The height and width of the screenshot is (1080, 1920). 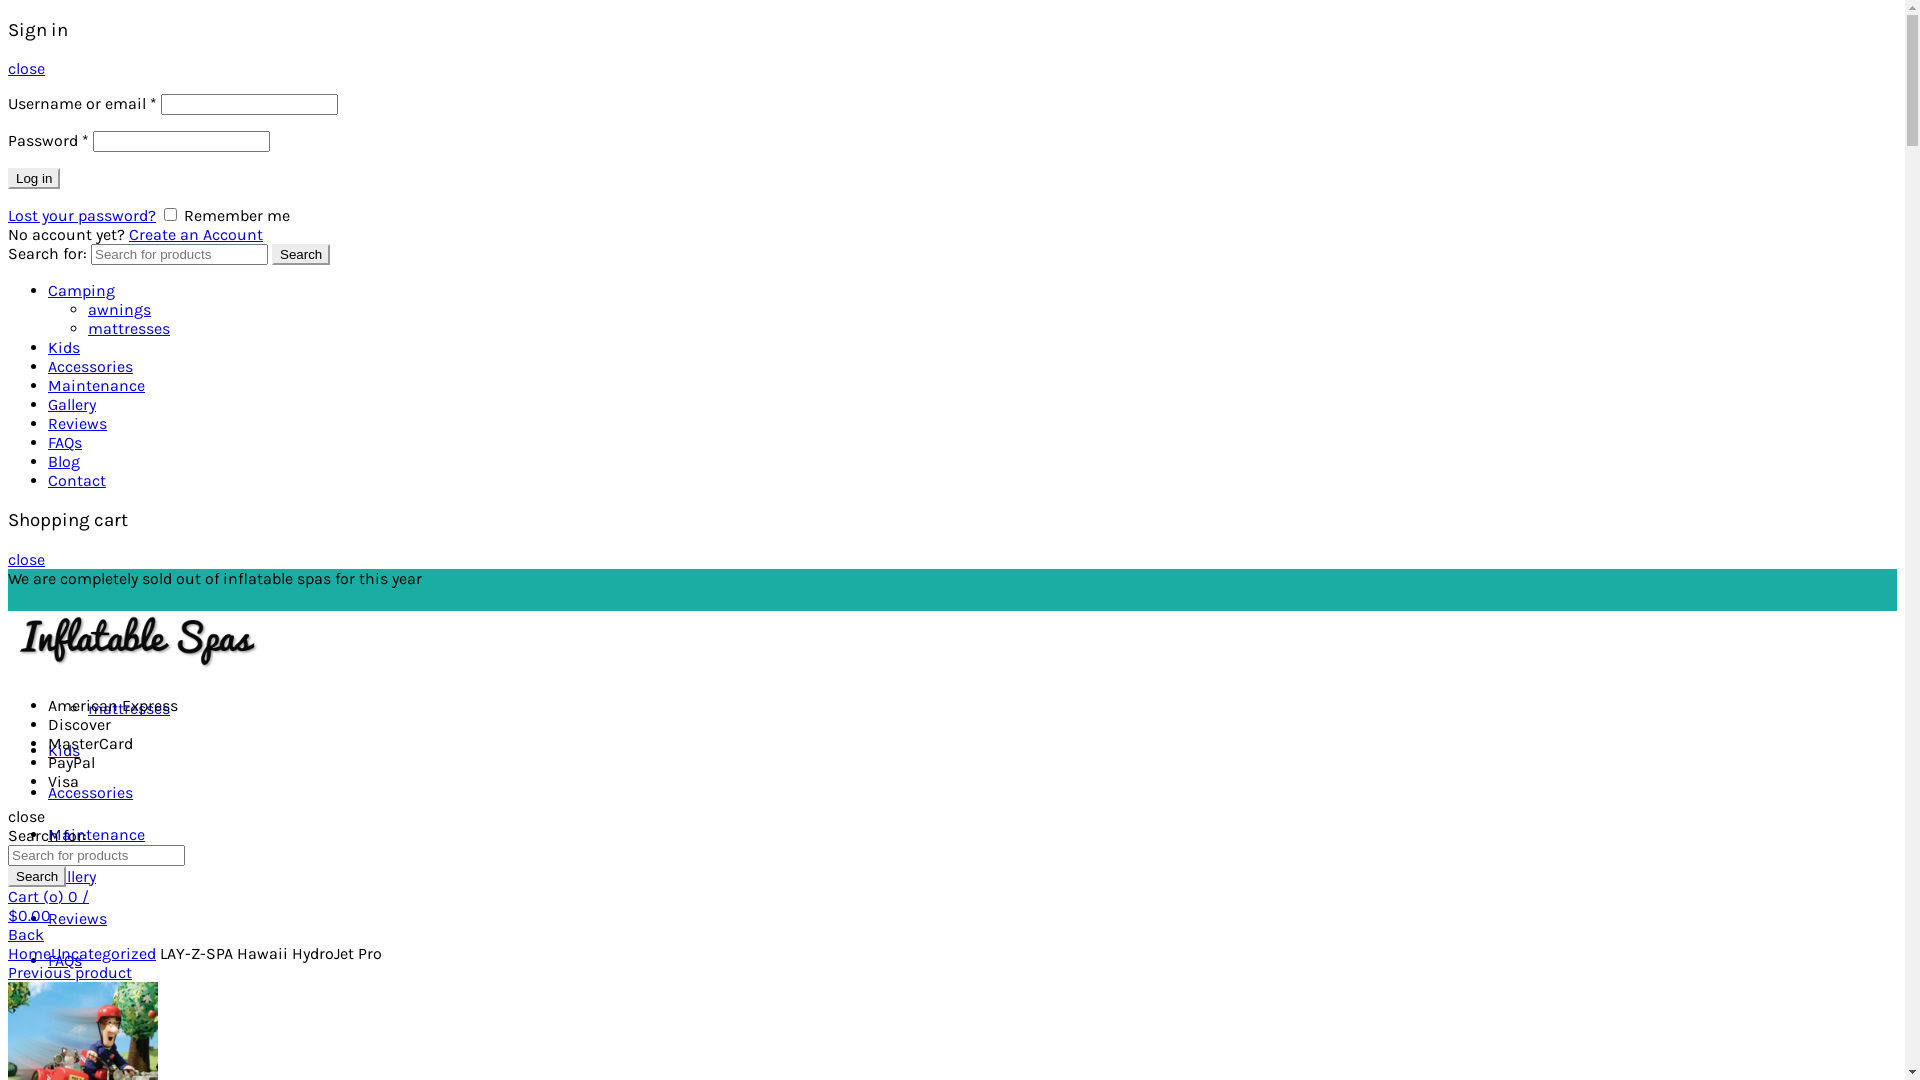 What do you see at coordinates (120, 310) in the screenshot?
I see `awnings` at bounding box center [120, 310].